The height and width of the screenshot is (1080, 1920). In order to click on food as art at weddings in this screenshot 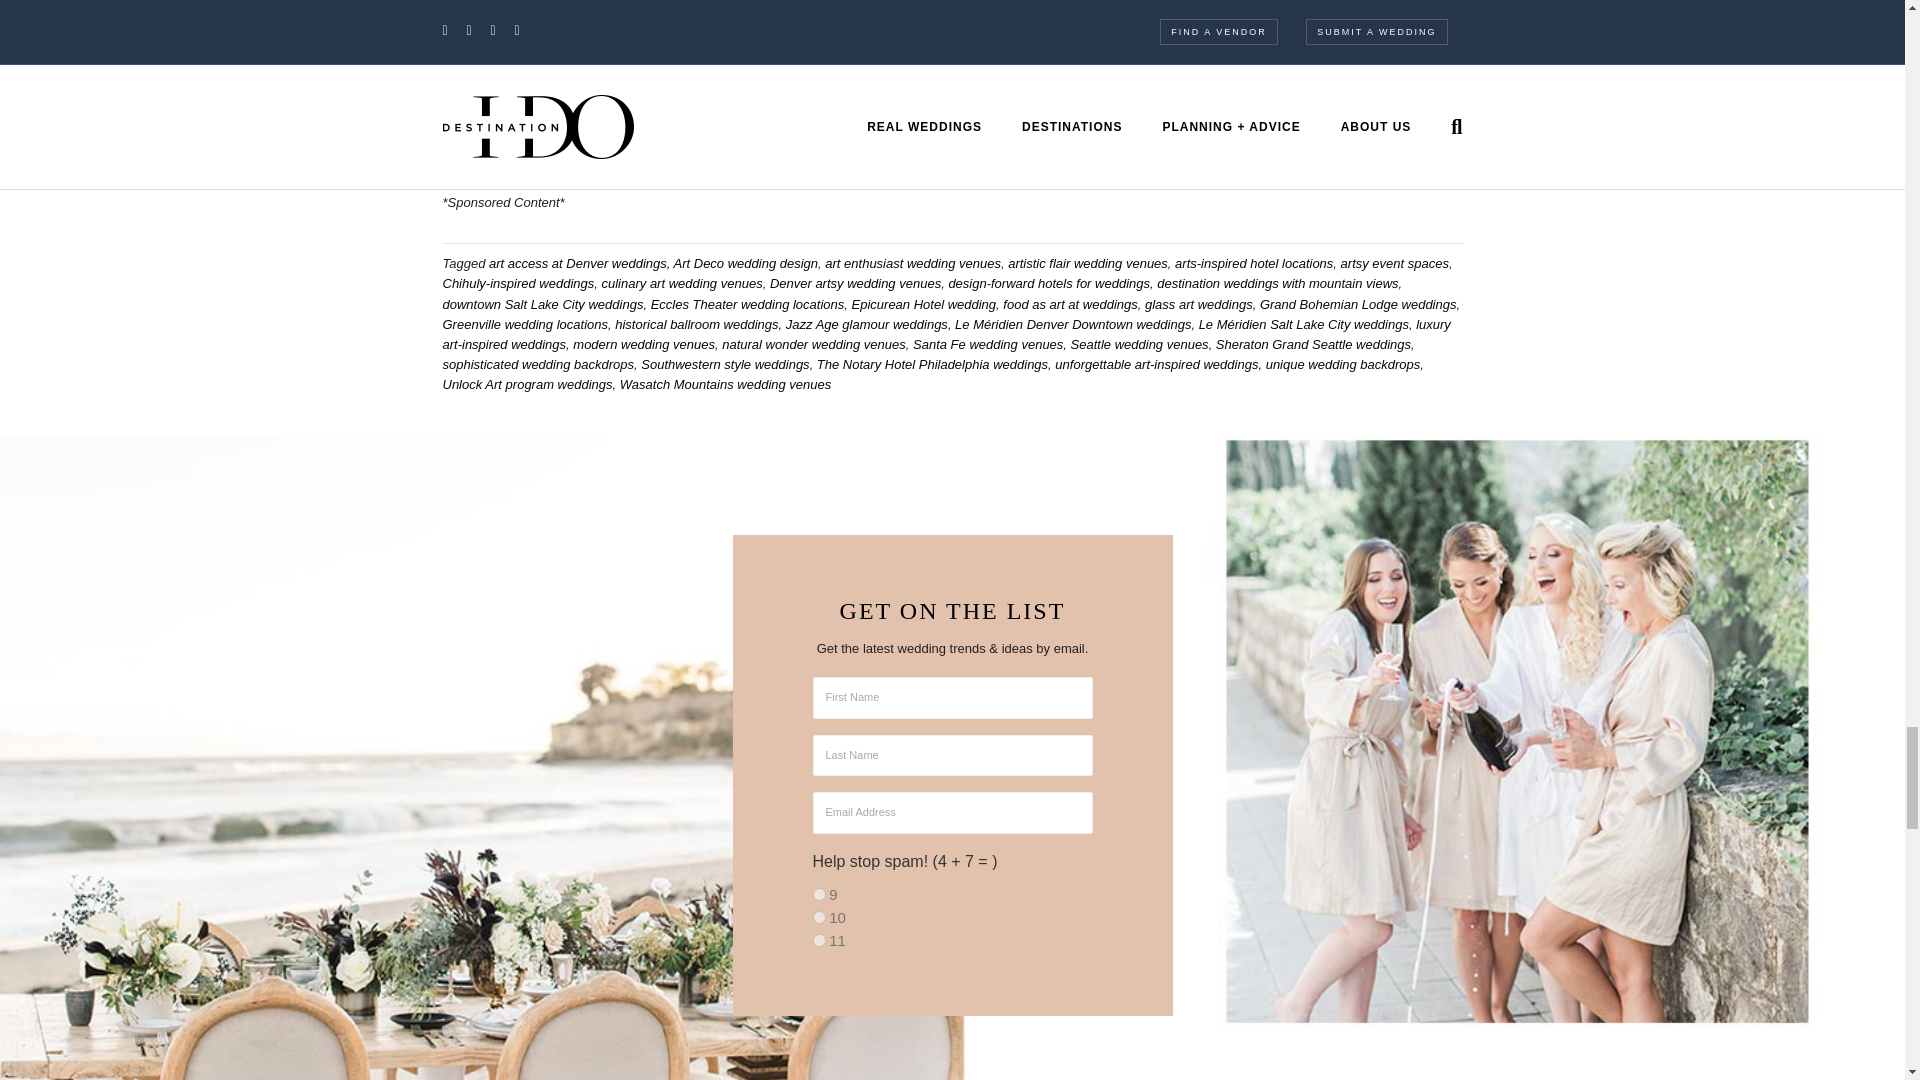, I will do `click(1069, 304)`.